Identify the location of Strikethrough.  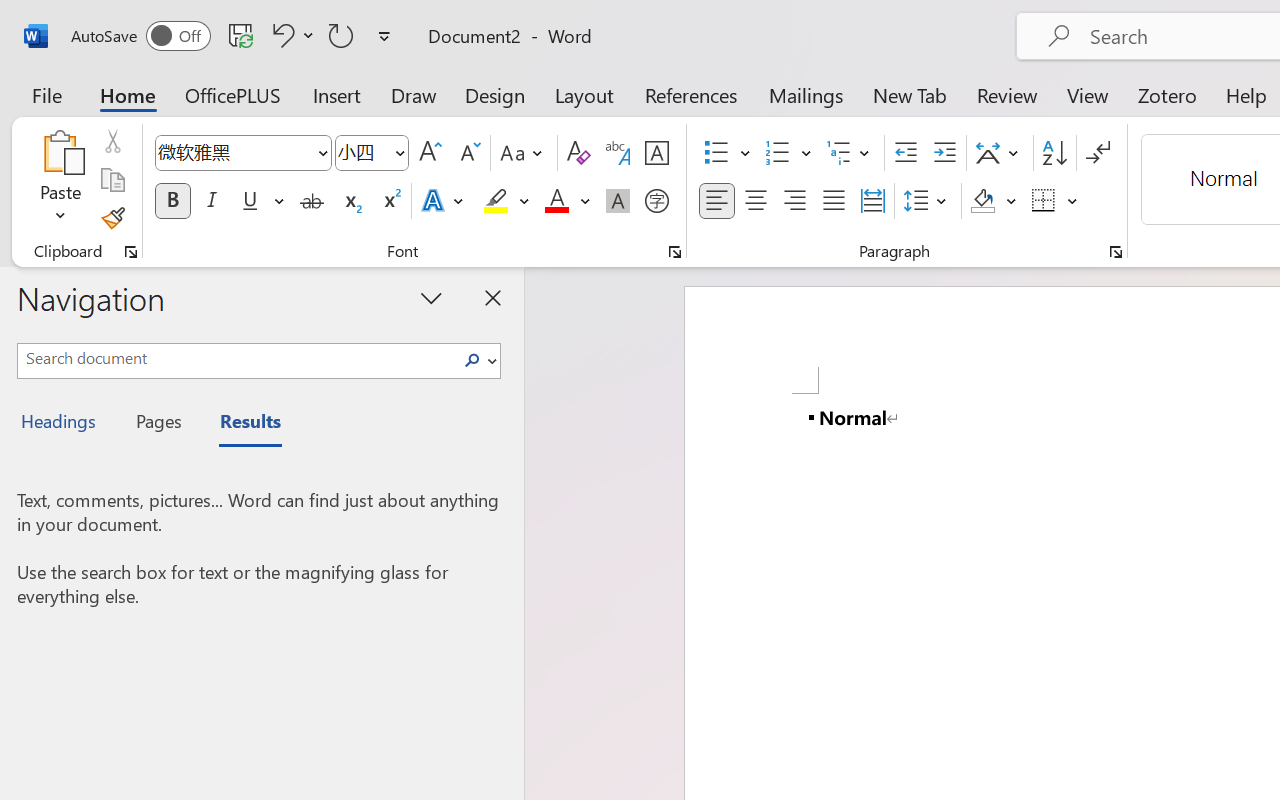
(312, 201).